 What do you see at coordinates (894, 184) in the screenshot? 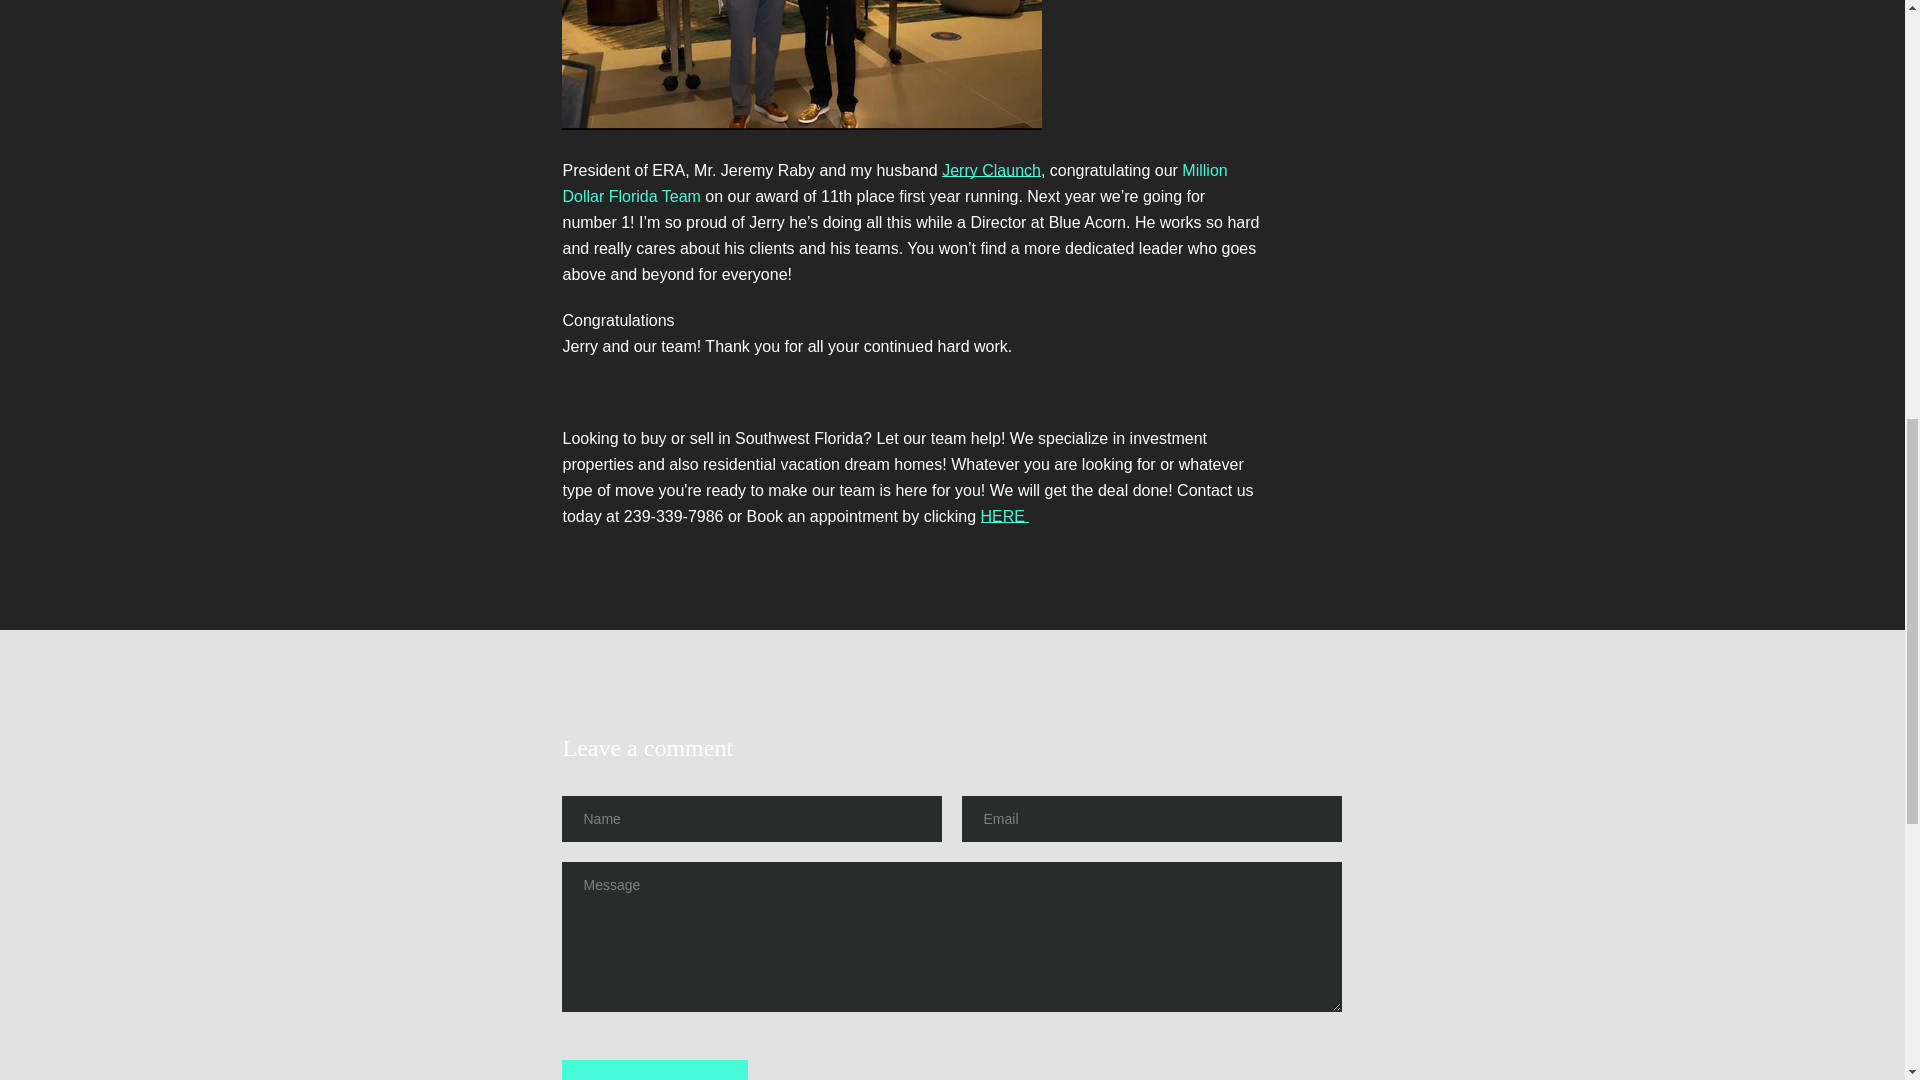
I see `Million Dollar Florida Team` at bounding box center [894, 184].